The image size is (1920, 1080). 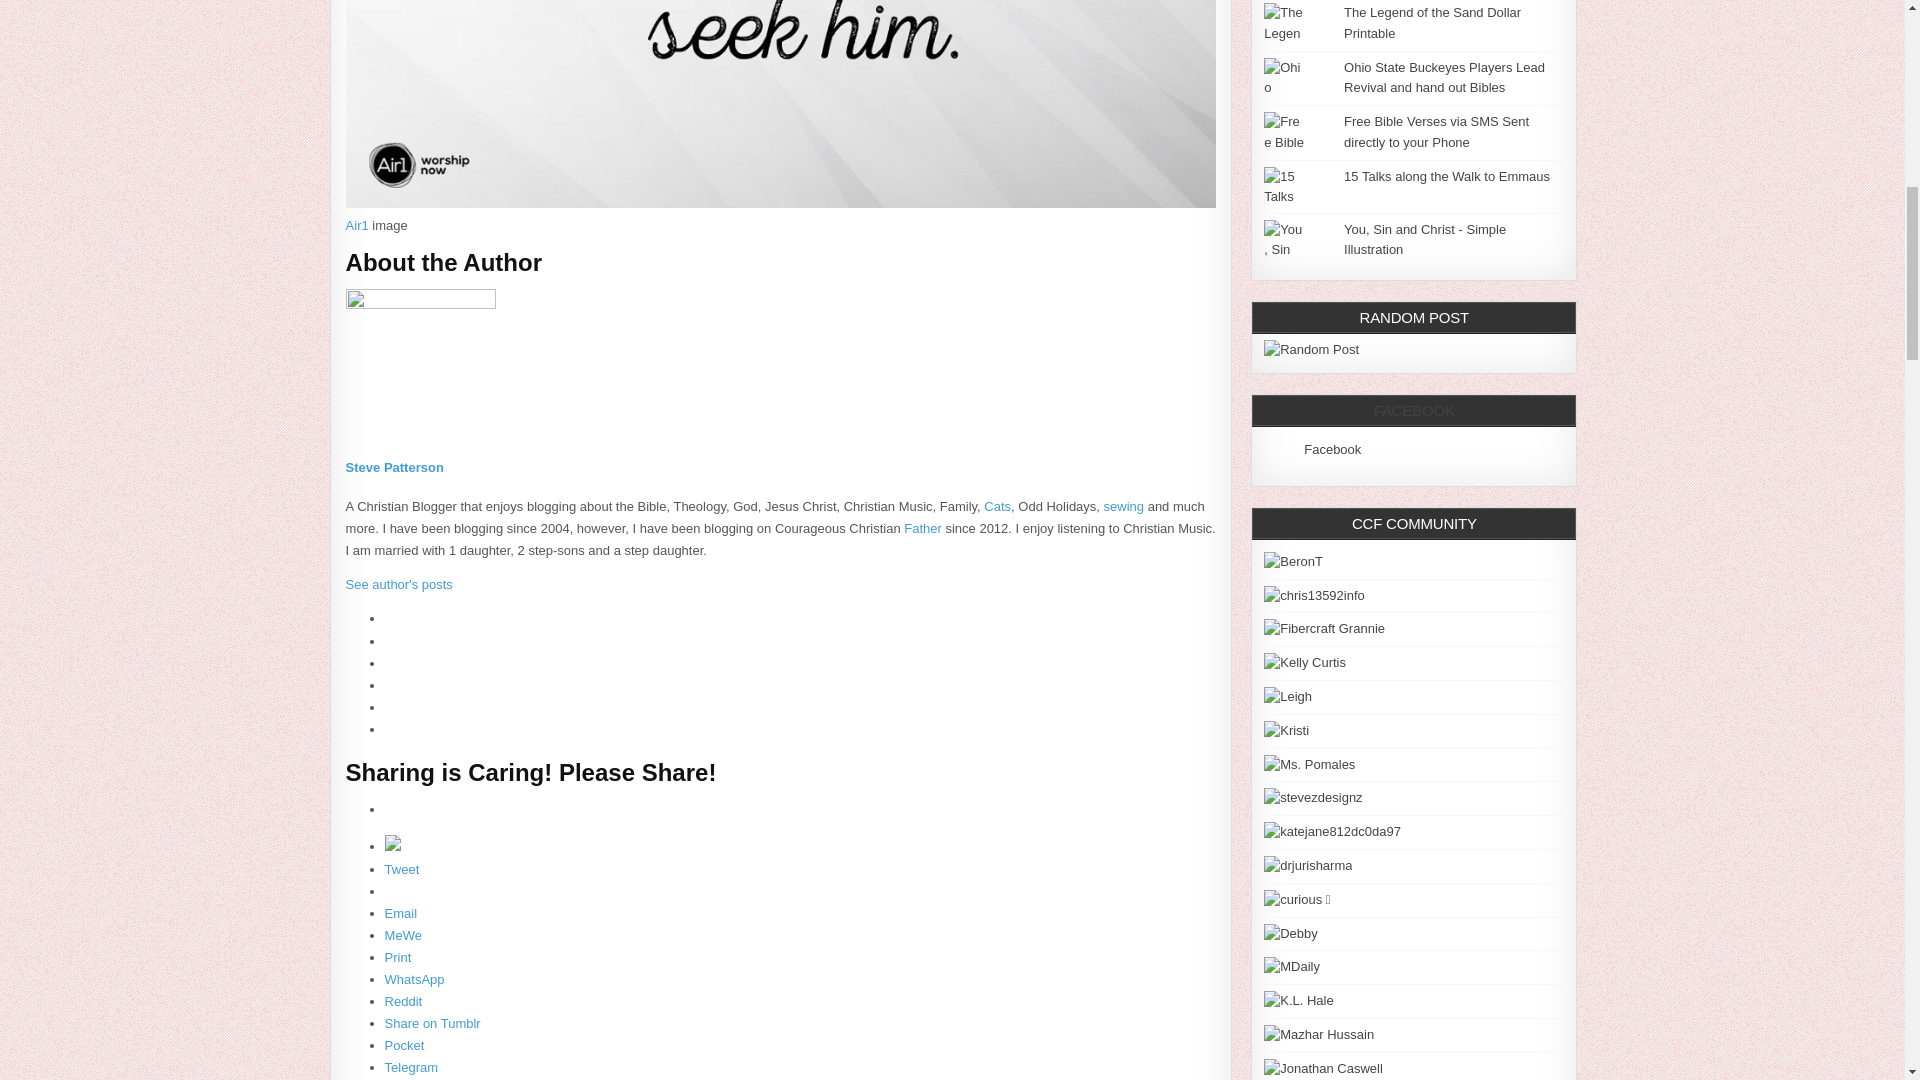 I want to click on See author's posts, so click(x=399, y=584).